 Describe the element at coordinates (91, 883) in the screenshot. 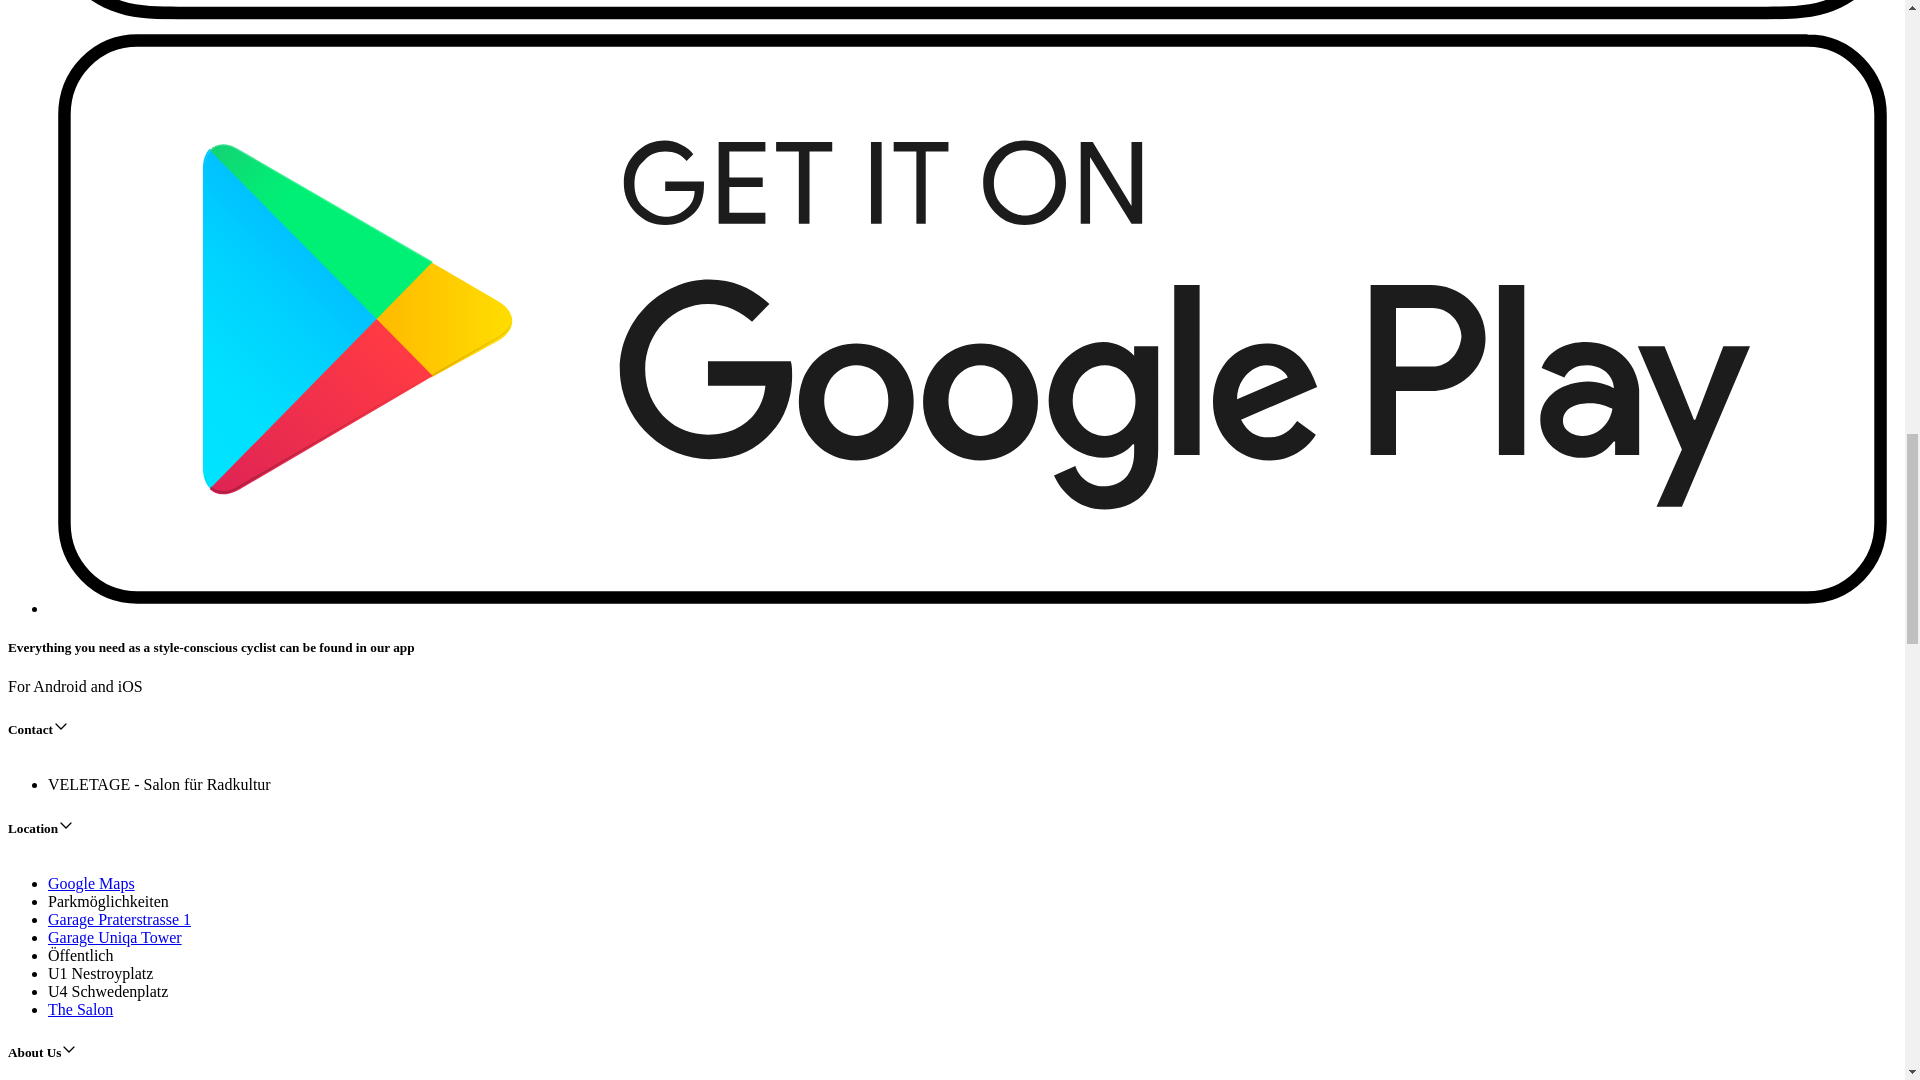

I see `Google Maps` at that location.